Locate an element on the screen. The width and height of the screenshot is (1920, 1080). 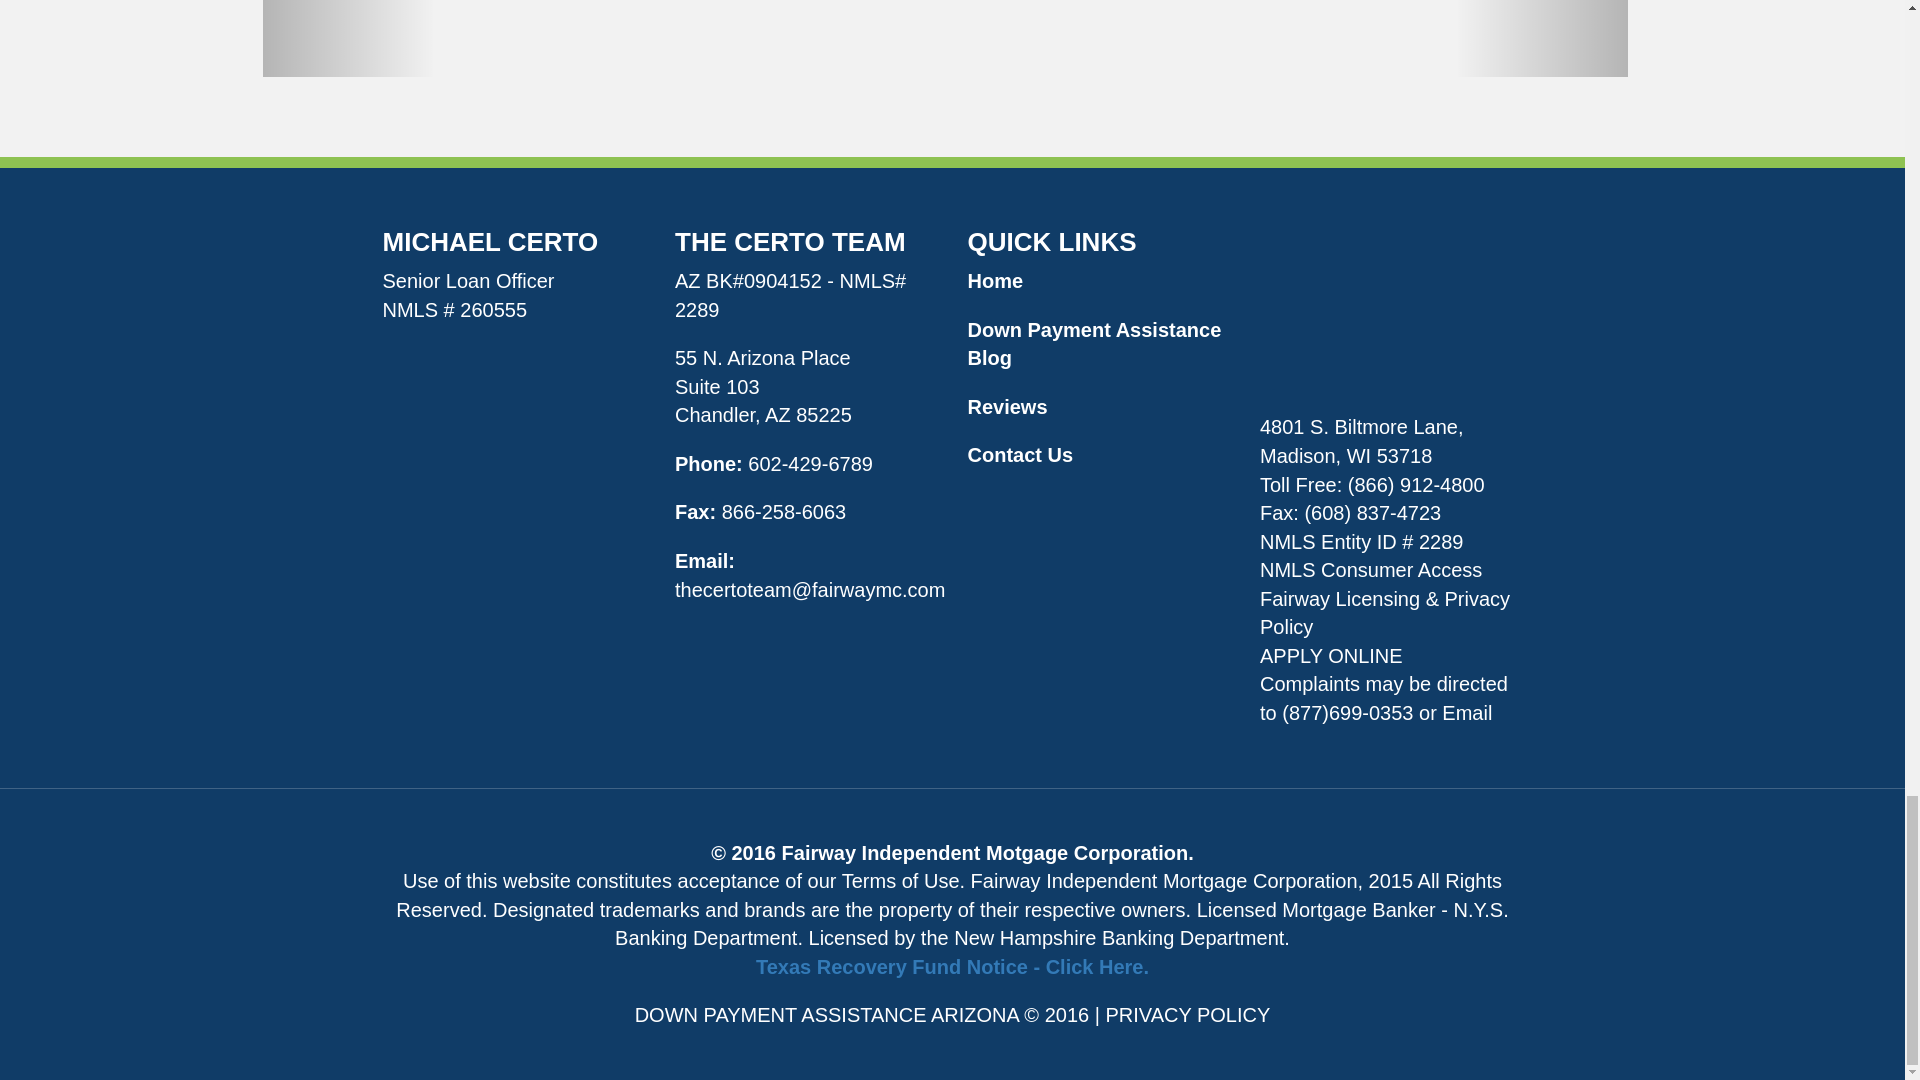
Texas Recovery Fund Notice - Click Here. is located at coordinates (952, 966).